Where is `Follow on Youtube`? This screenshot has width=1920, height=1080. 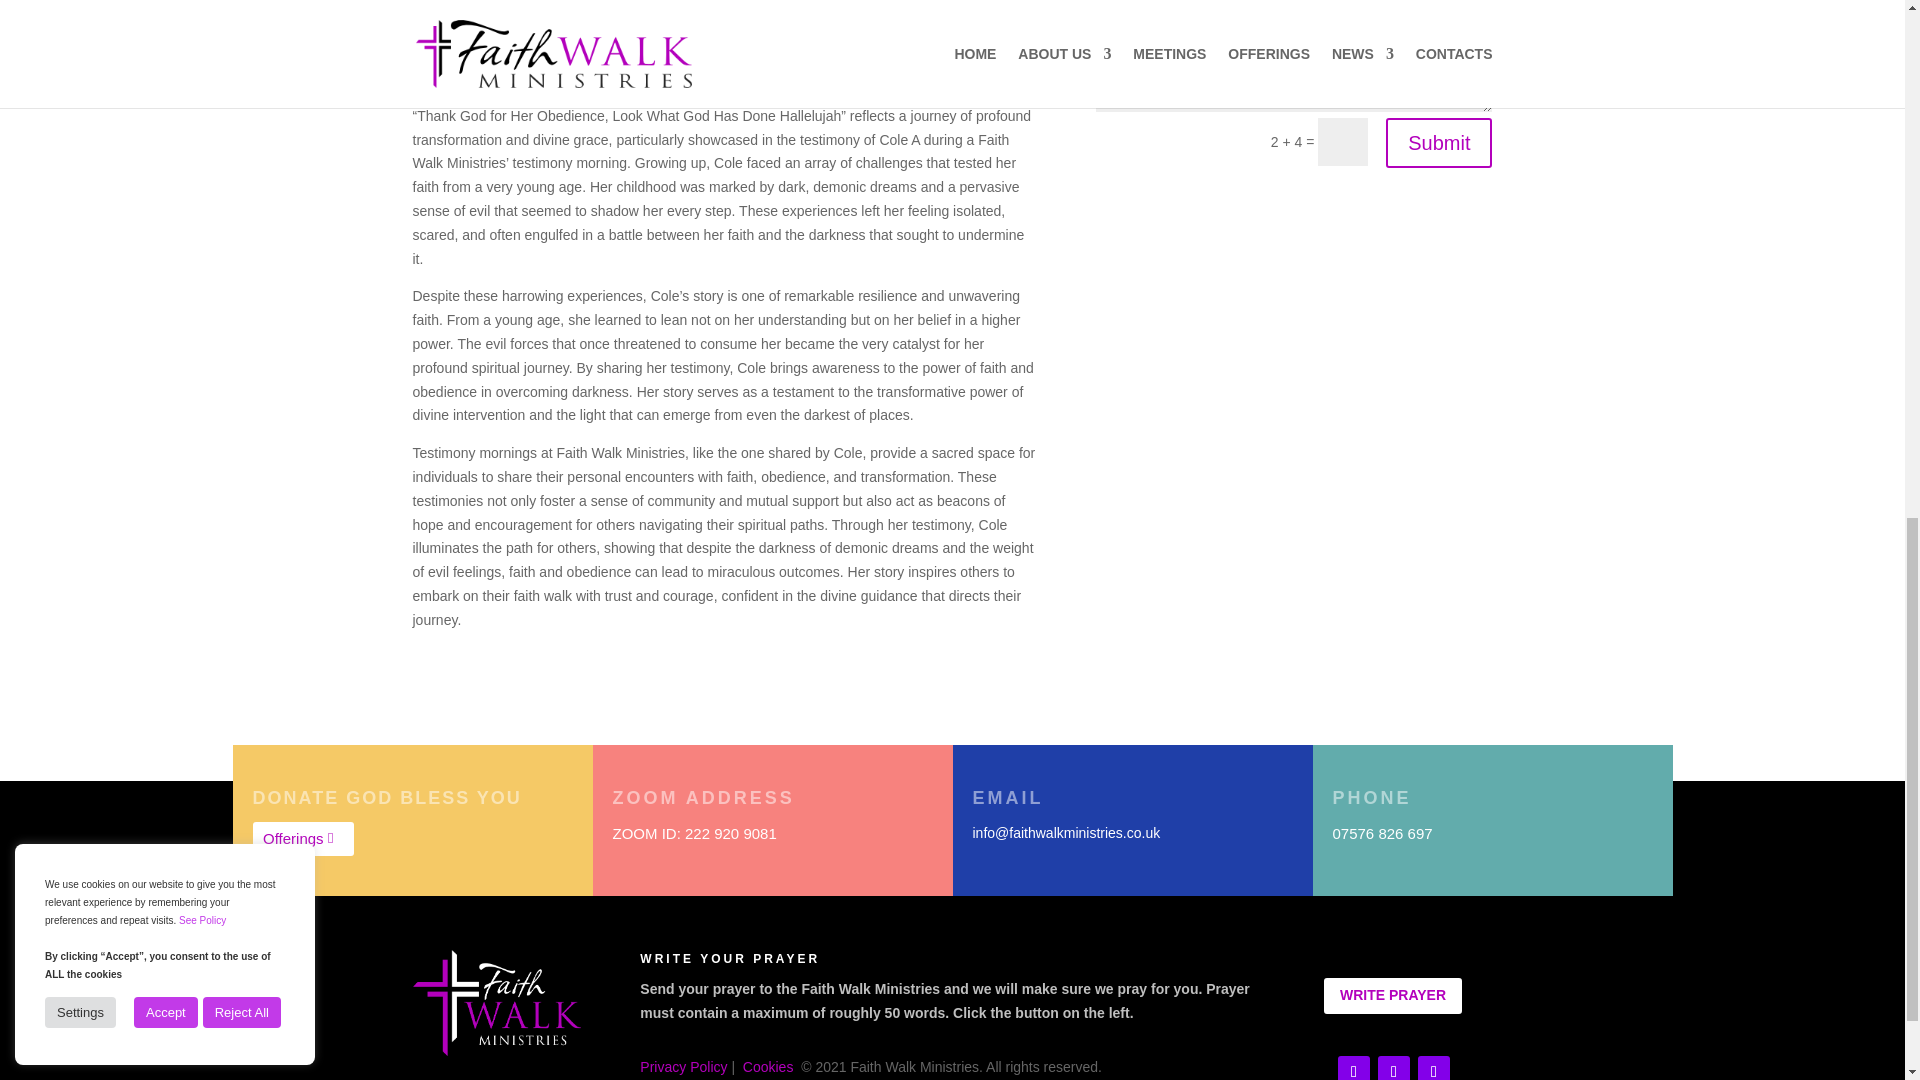
Follow on Youtube is located at coordinates (1354, 1068).